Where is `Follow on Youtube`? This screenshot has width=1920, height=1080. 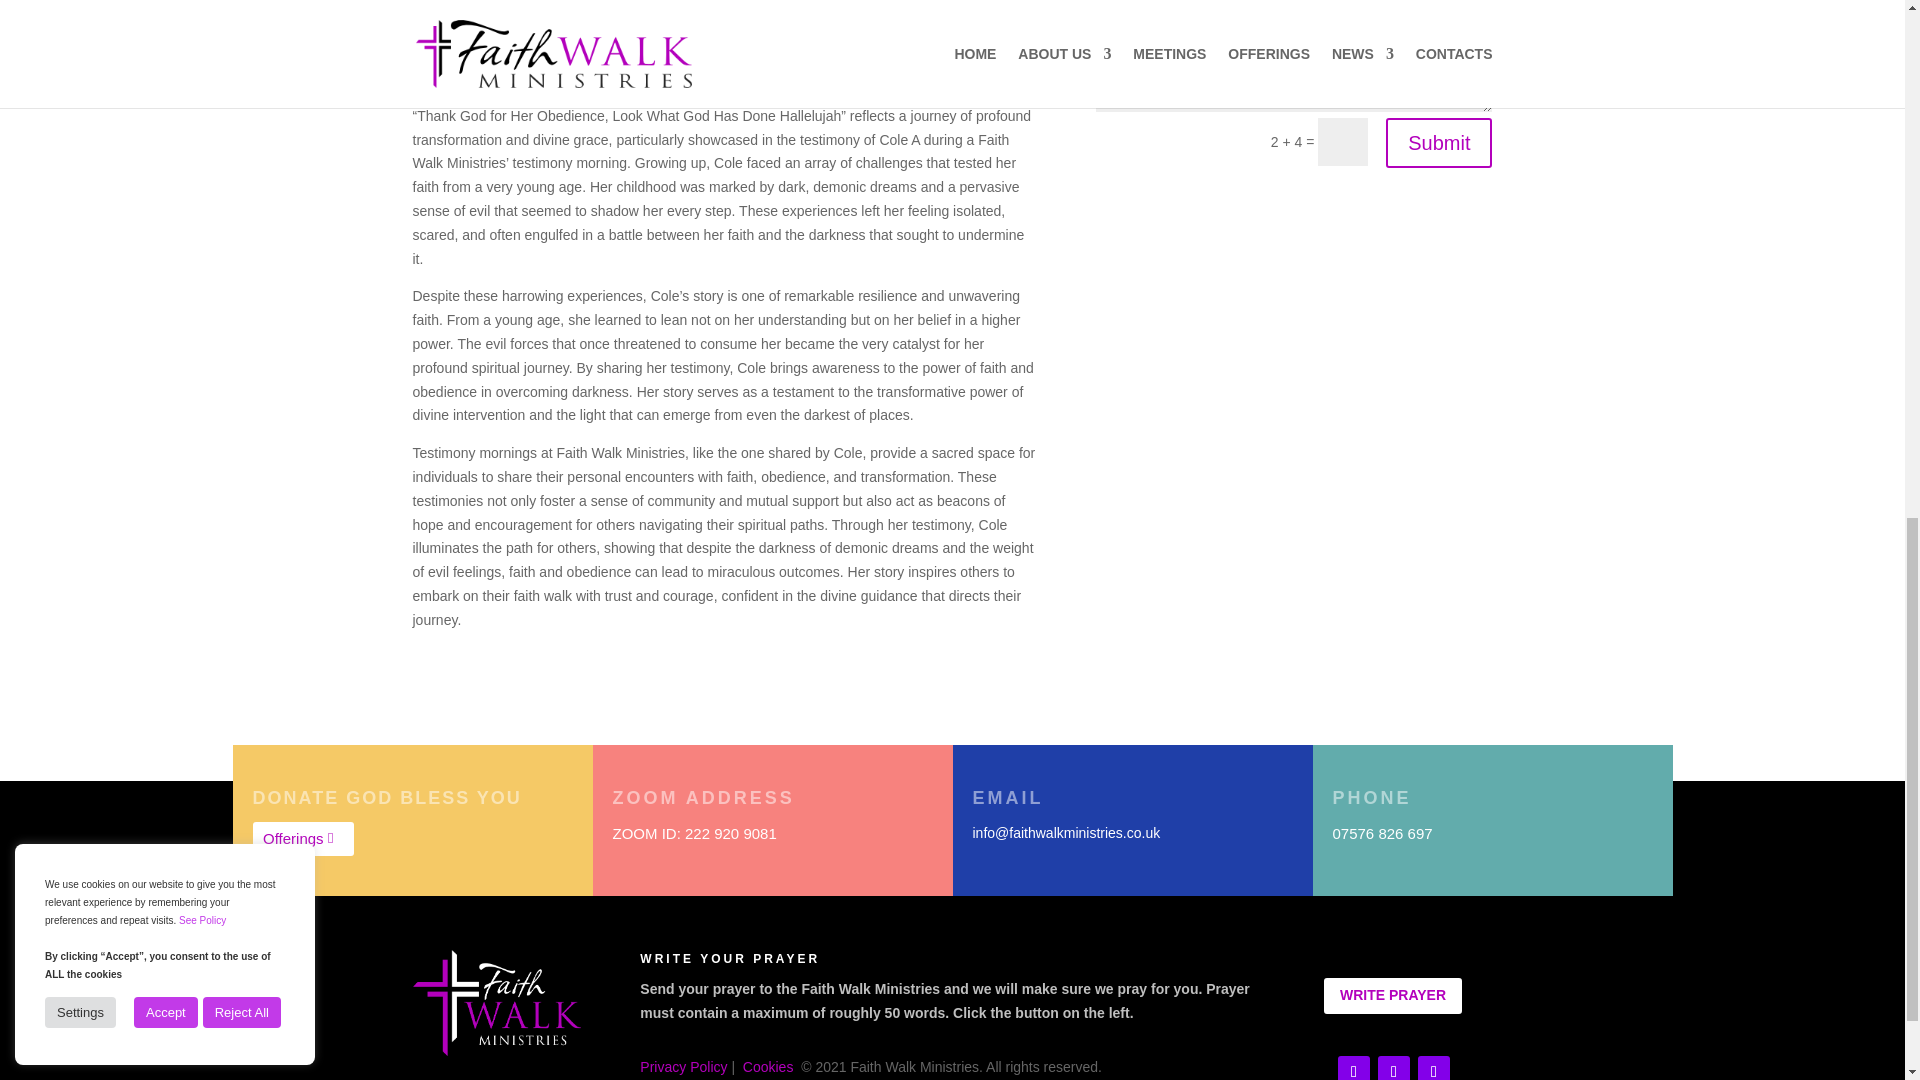
Follow on Youtube is located at coordinates (1354, 1068).